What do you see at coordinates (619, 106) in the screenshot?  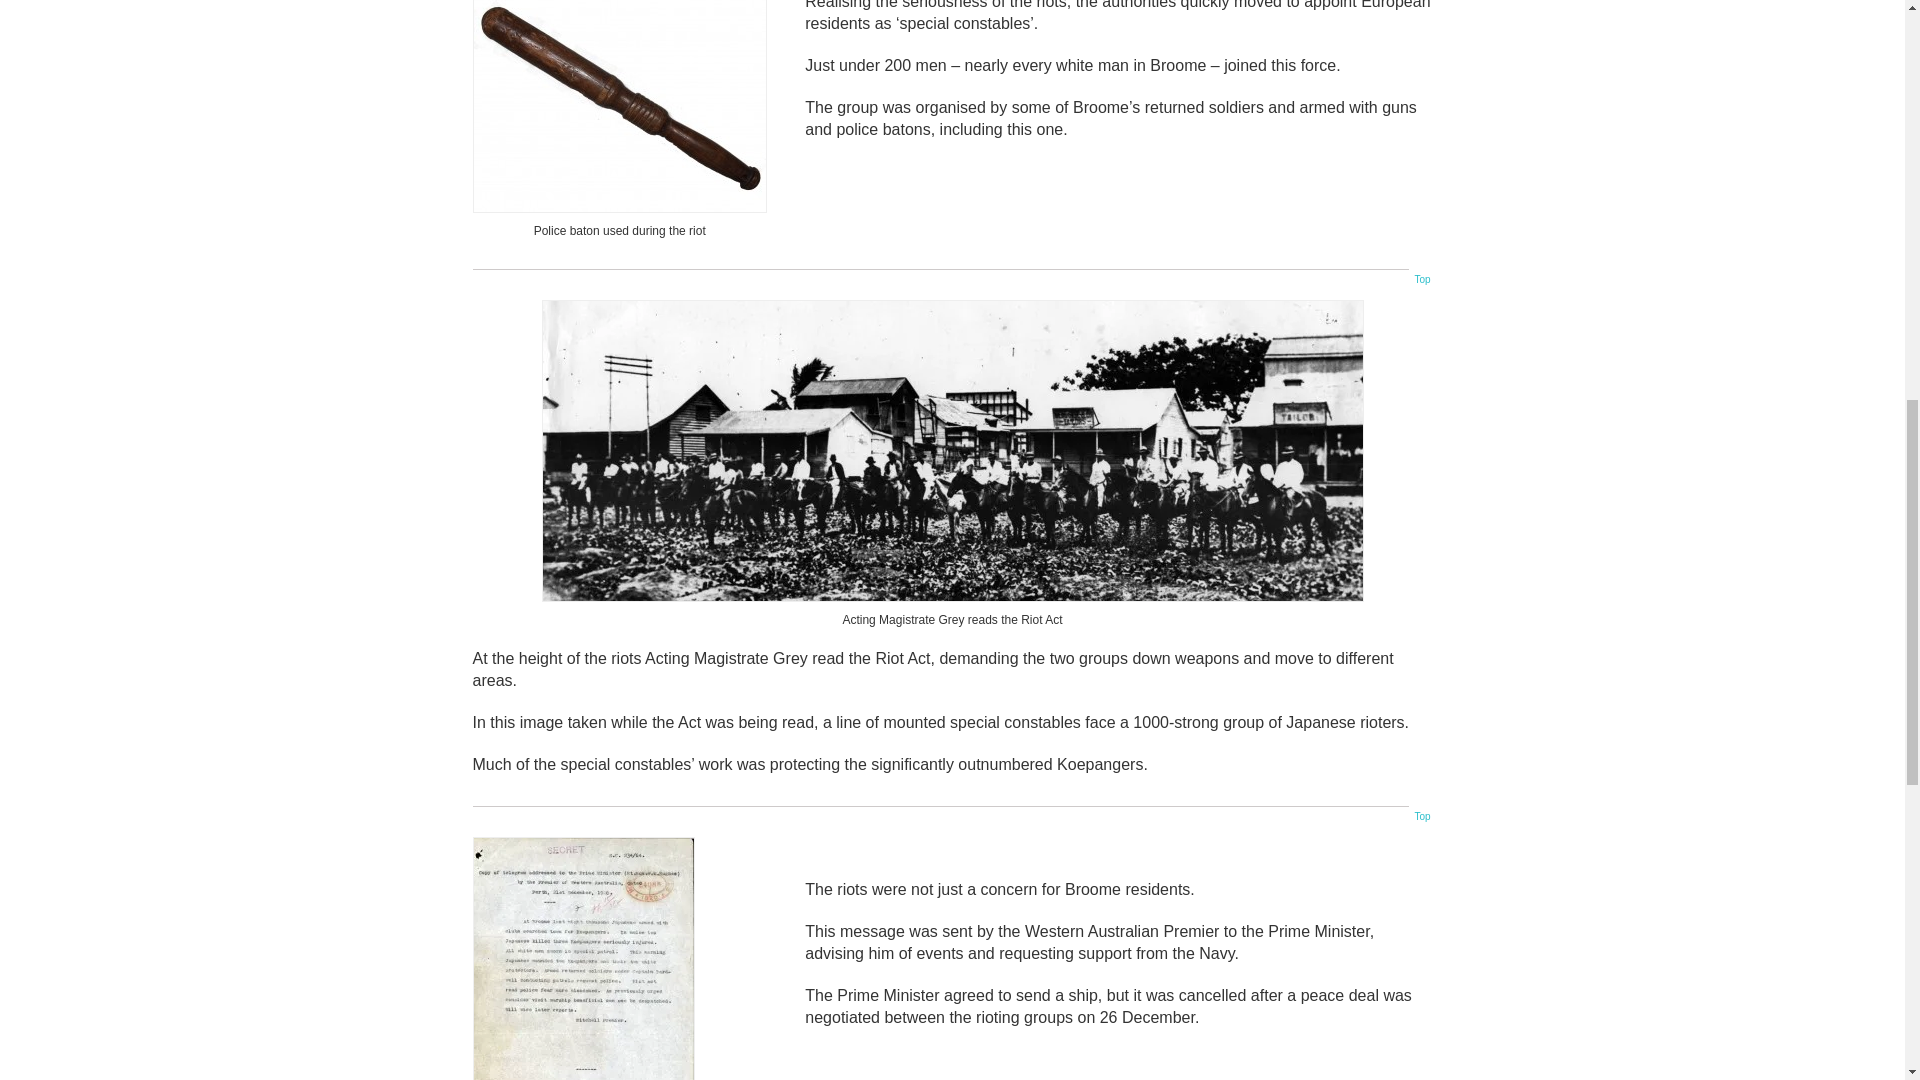 I see `Police Baton` at bounding box center [619, 106].